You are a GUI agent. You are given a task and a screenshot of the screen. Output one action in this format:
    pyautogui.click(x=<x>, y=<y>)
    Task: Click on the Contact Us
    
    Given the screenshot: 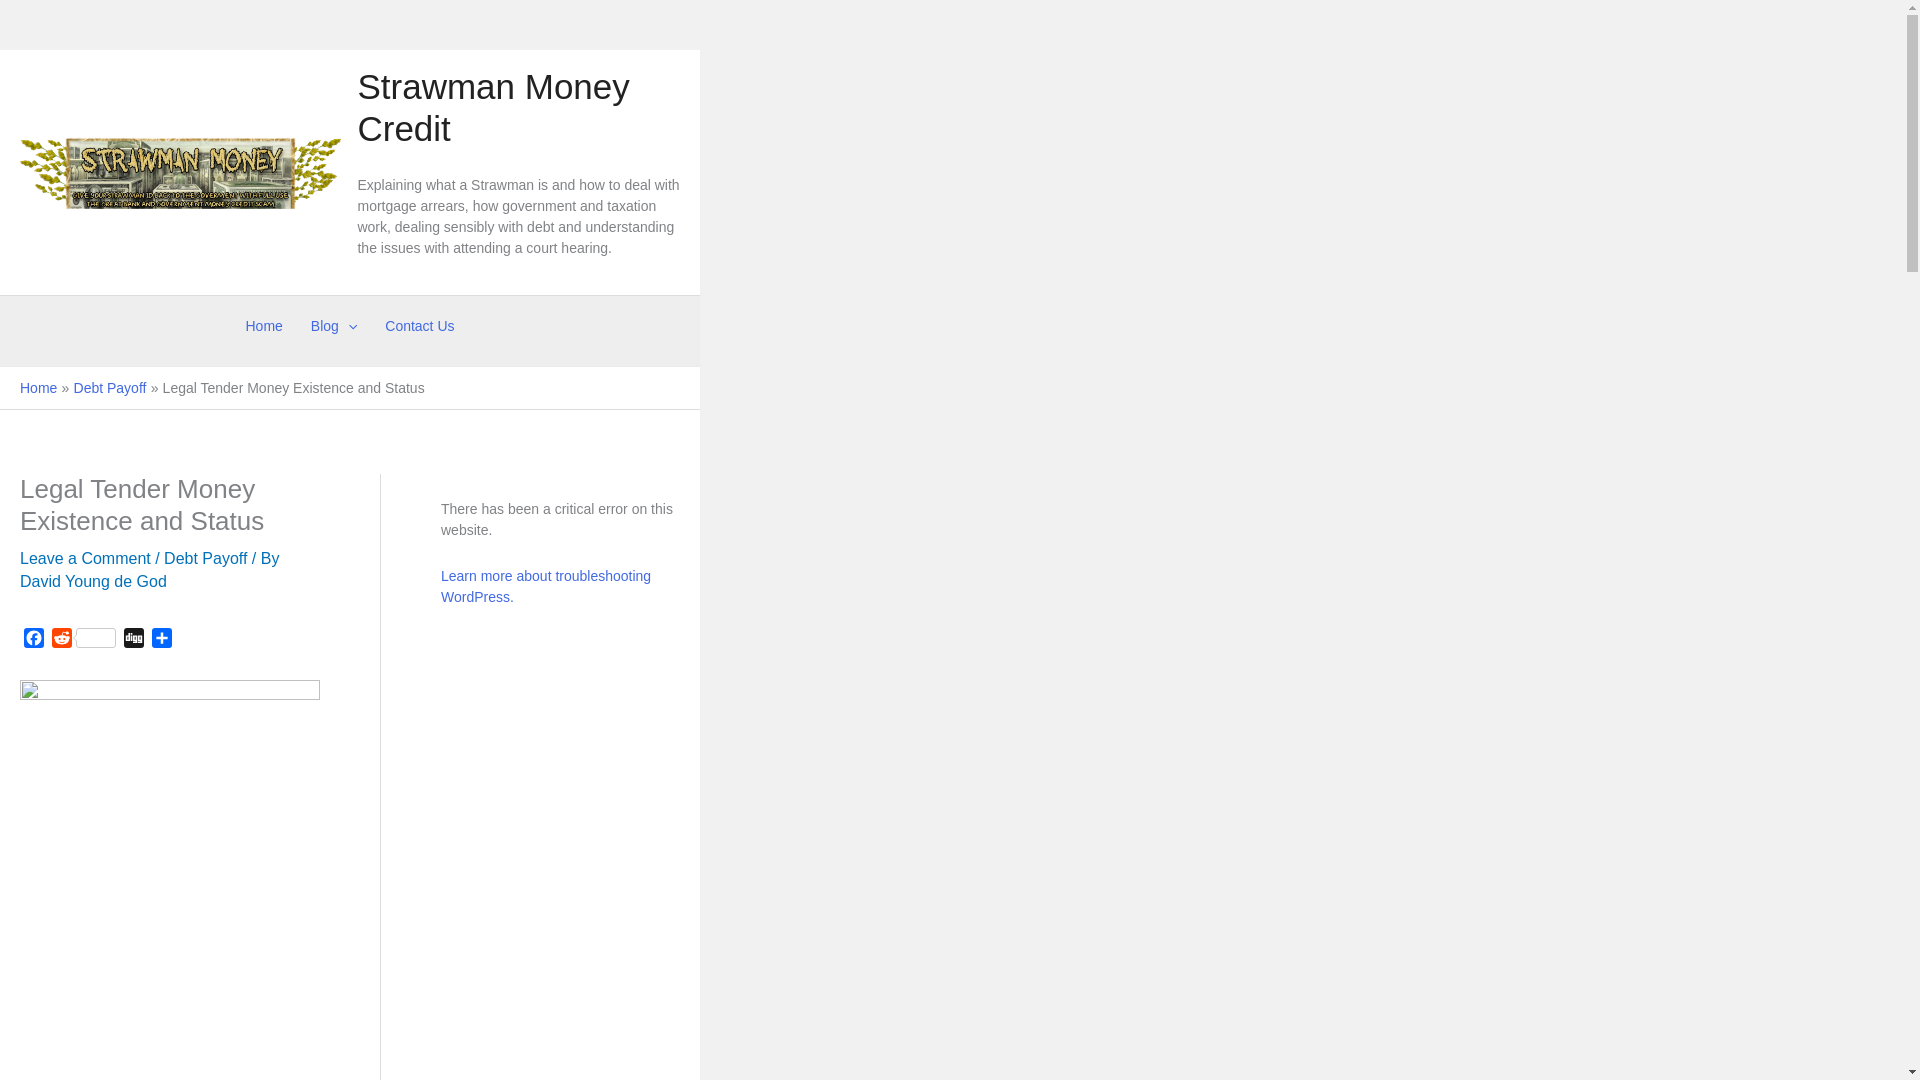 What is the action you would take?
    pyautogui.click(x=419, y=326)
    